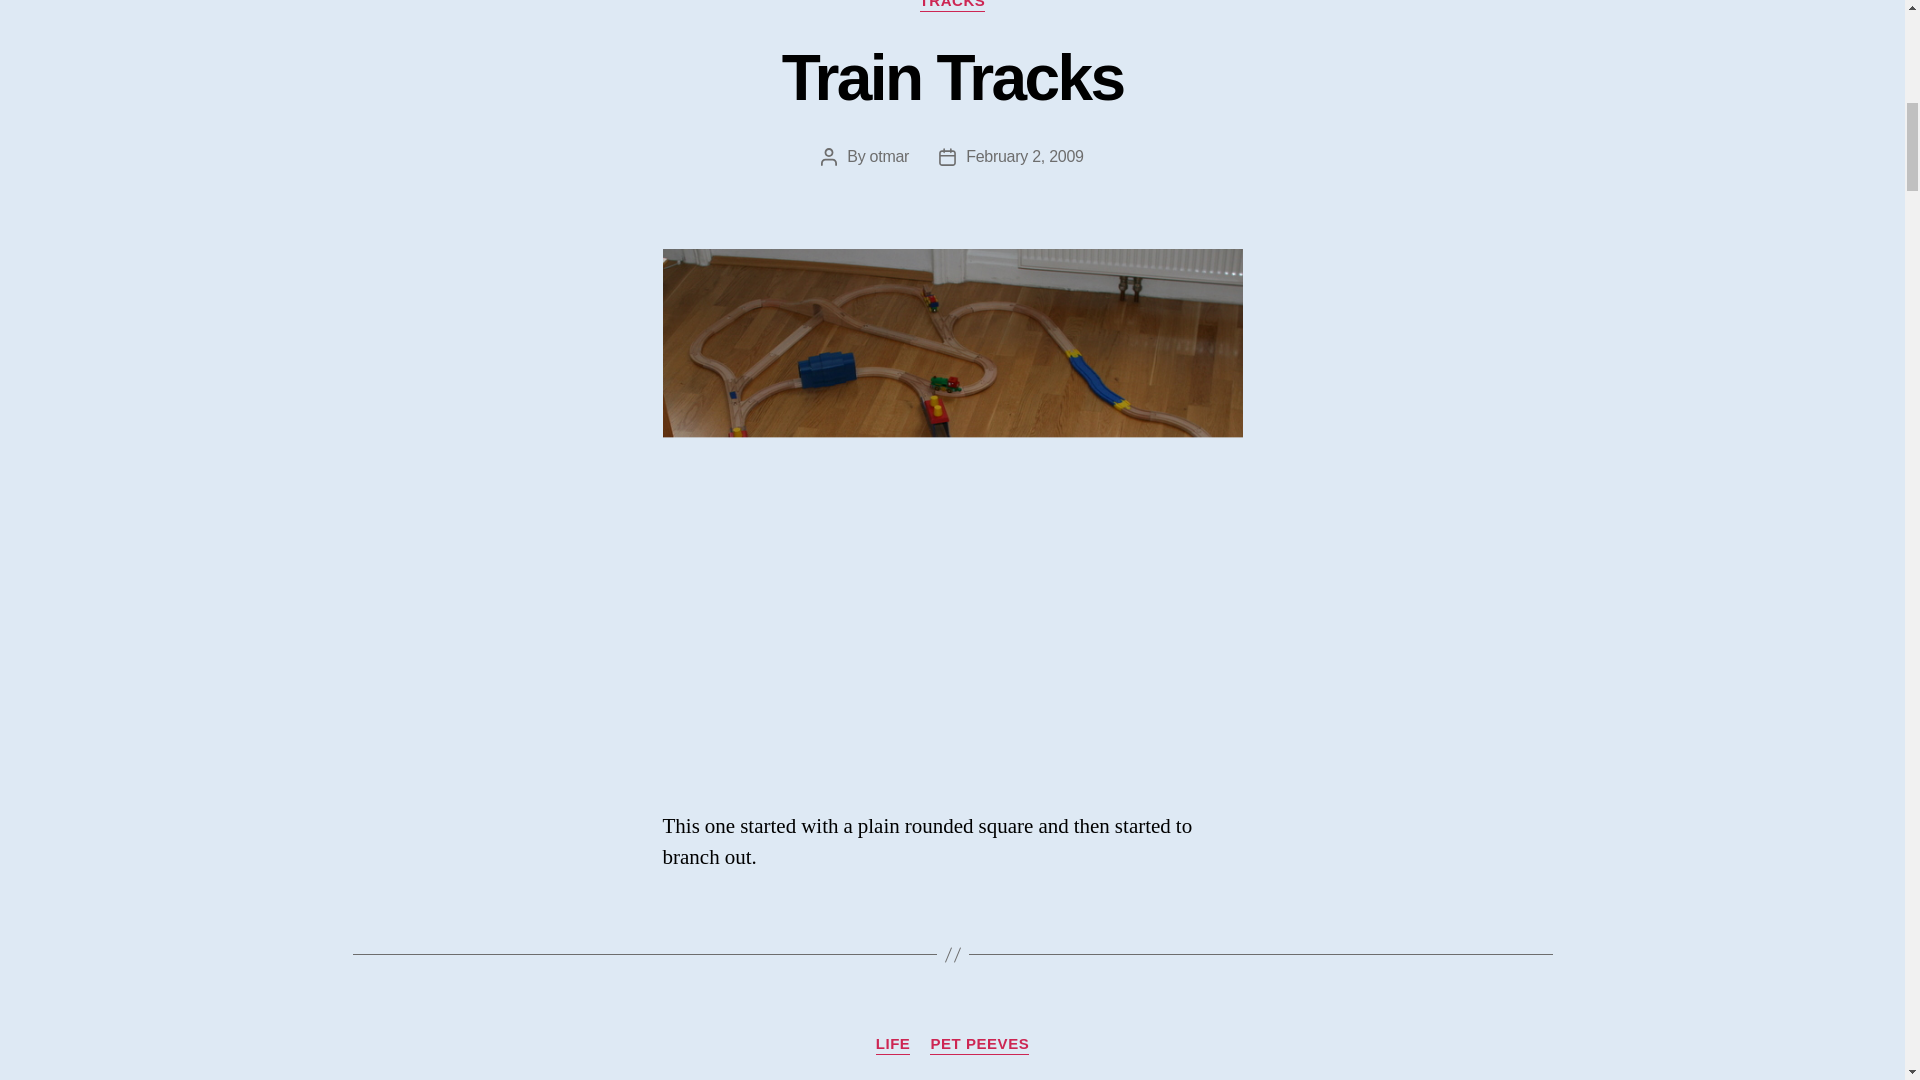  What do you see at coordinates (1024, 156) in the screenshot?
I see `February 2, 2009` at bounding box center [1024, 156].